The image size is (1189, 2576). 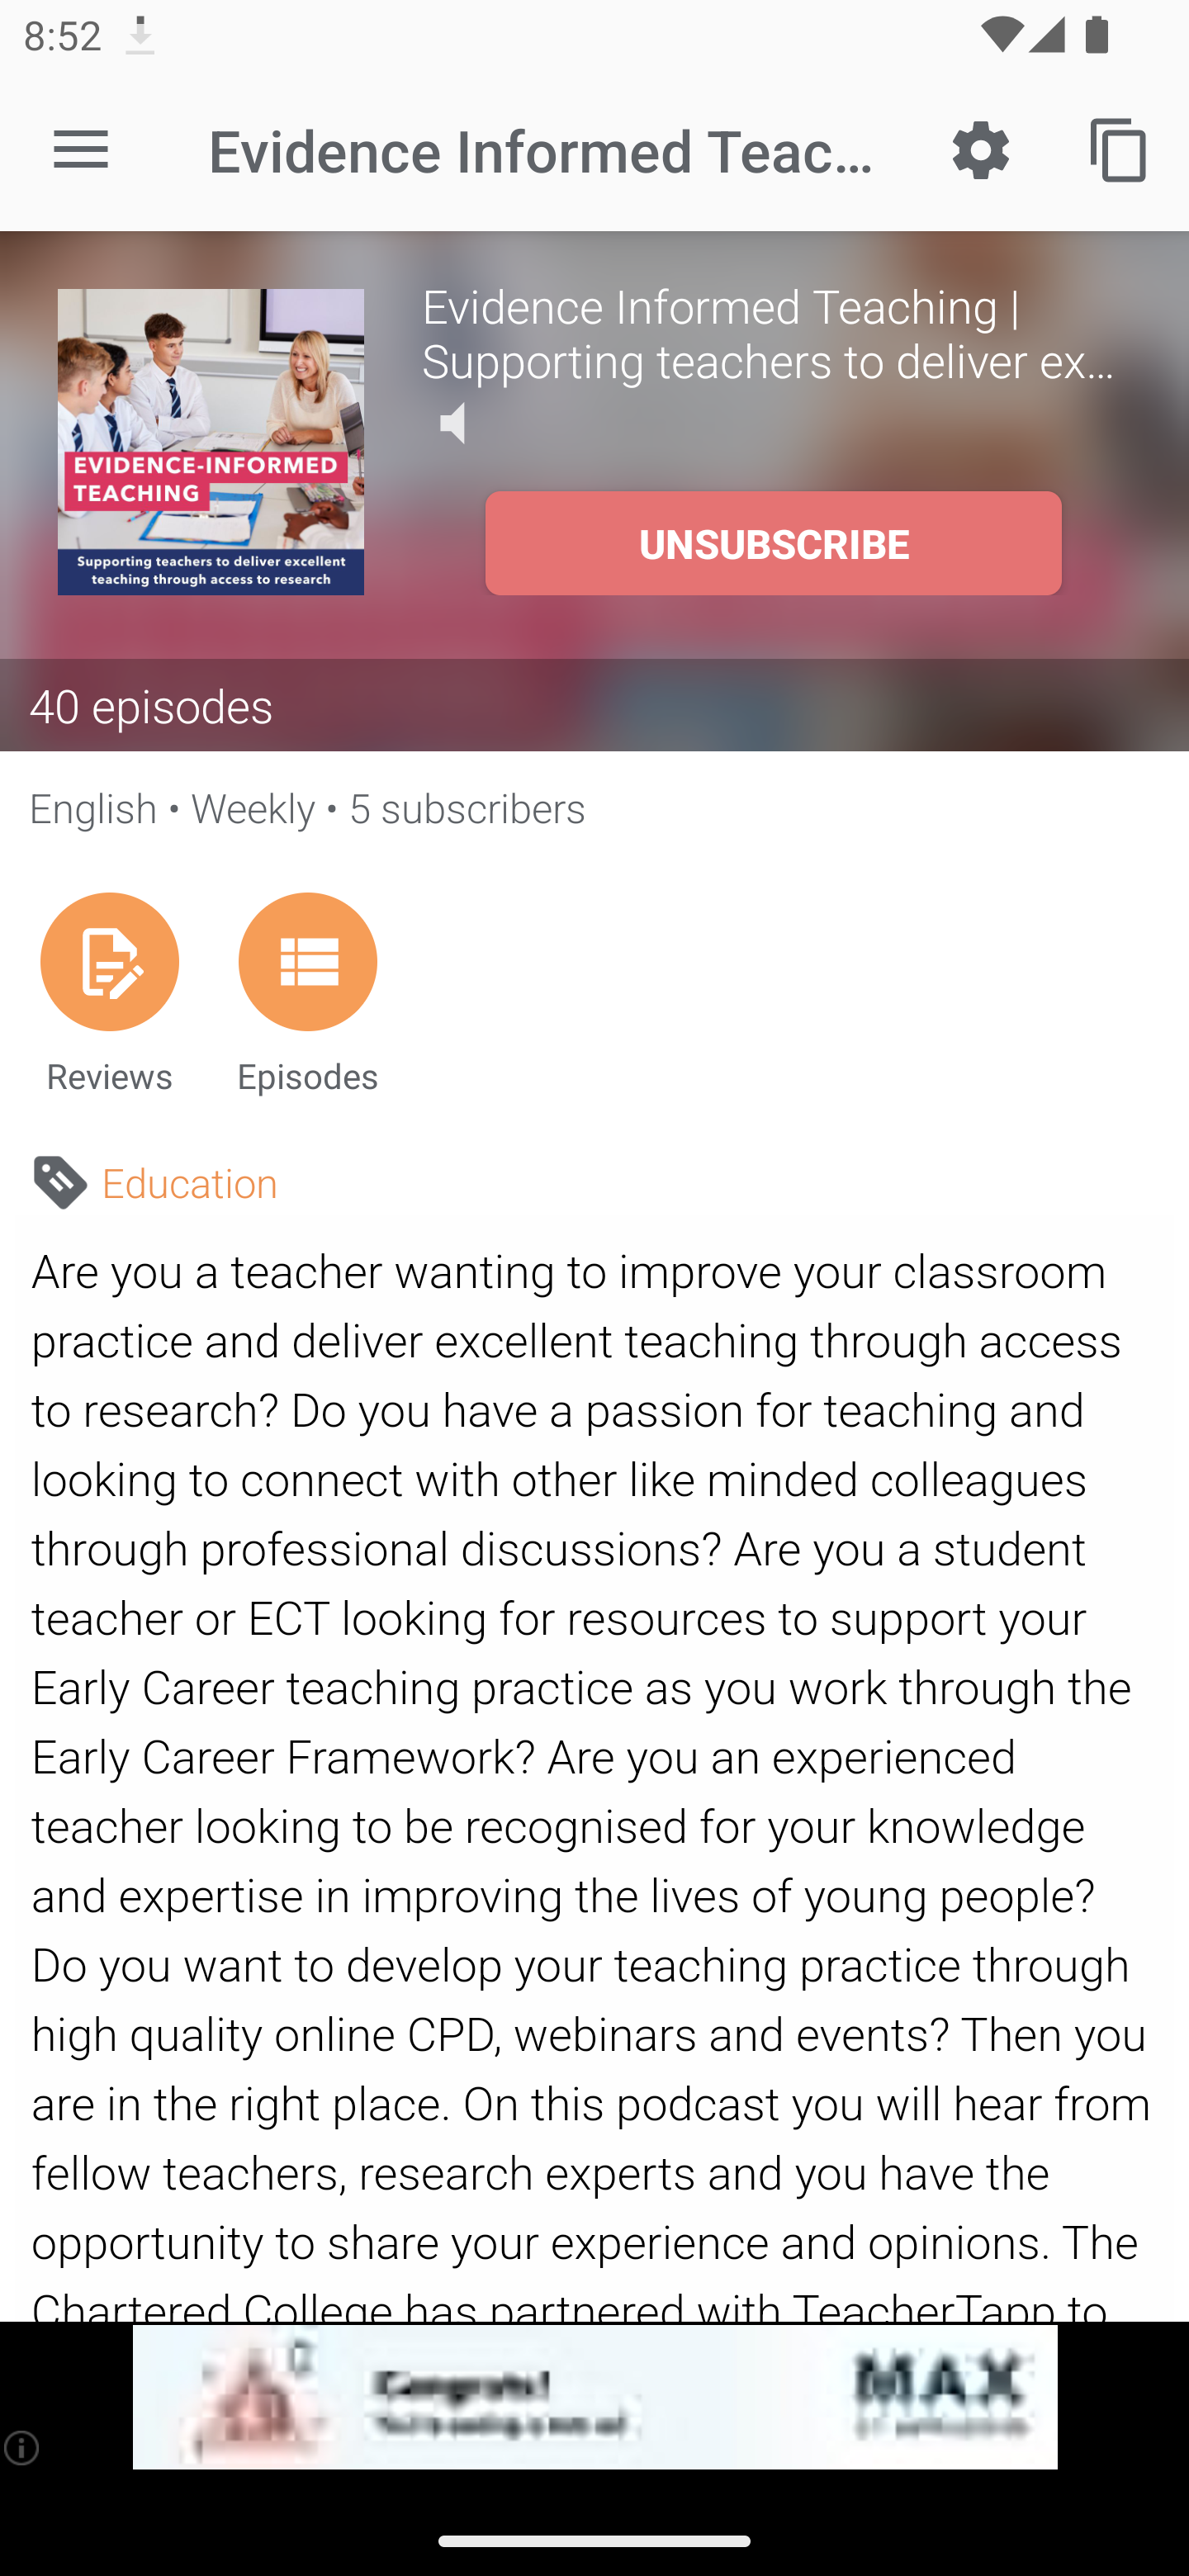 What do you see at coordinates (23, 2447) in the screenshot?
I see `(i)` at bounding box center [23, 2447].